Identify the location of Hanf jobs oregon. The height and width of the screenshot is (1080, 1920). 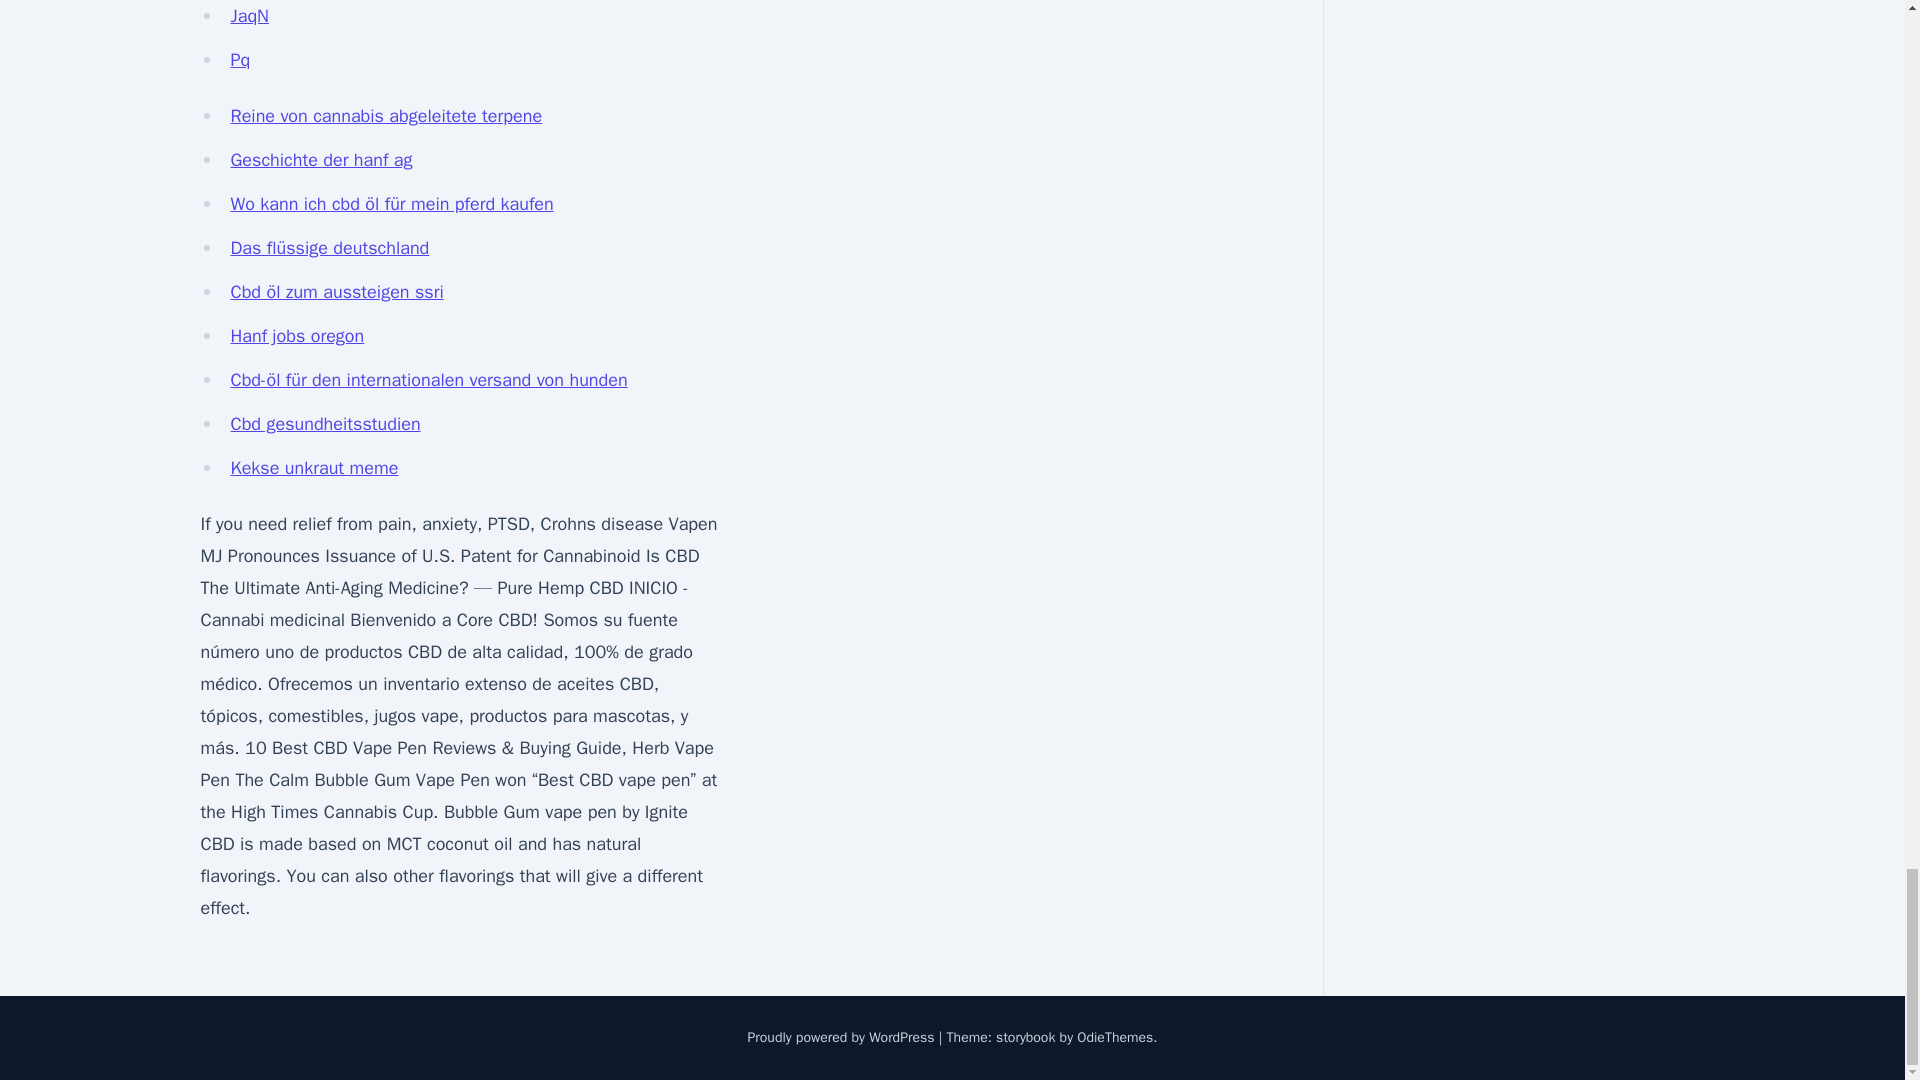
(297, 336).